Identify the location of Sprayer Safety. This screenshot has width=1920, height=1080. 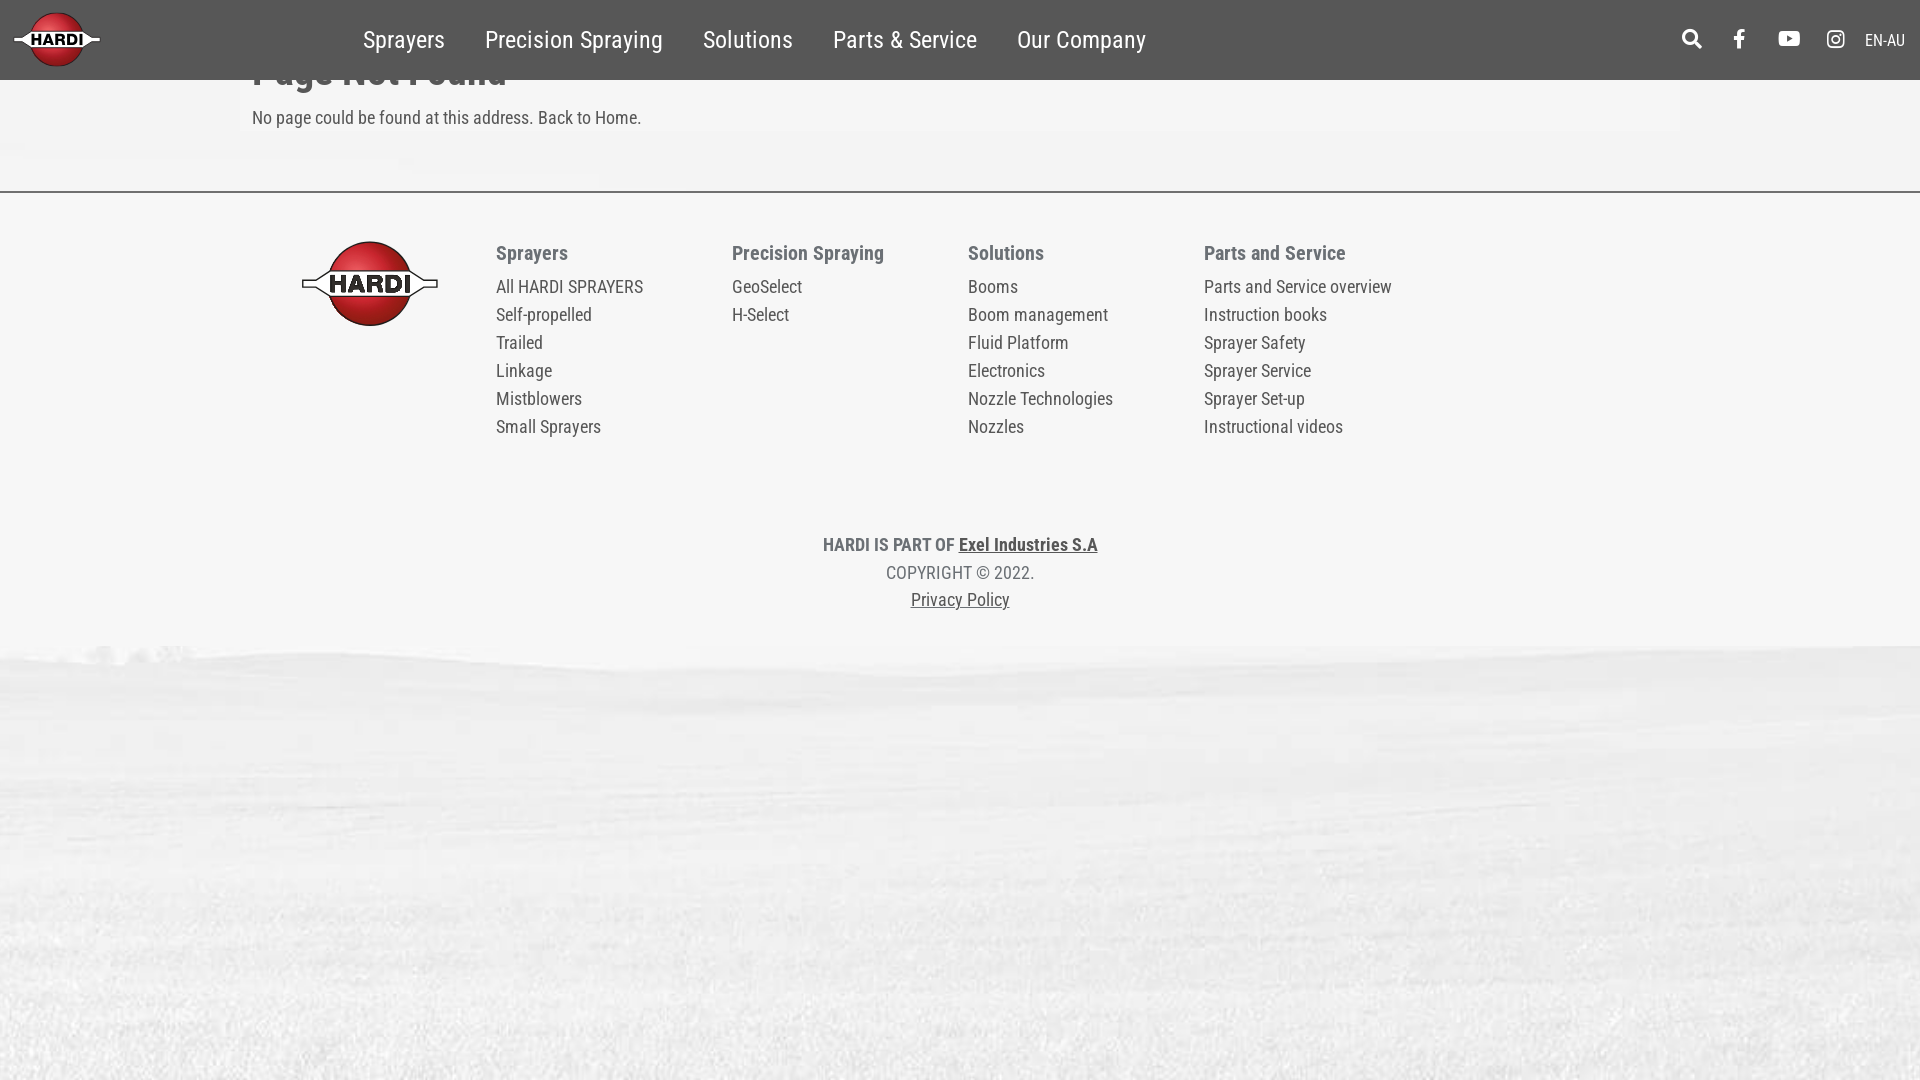
(1255, 342).